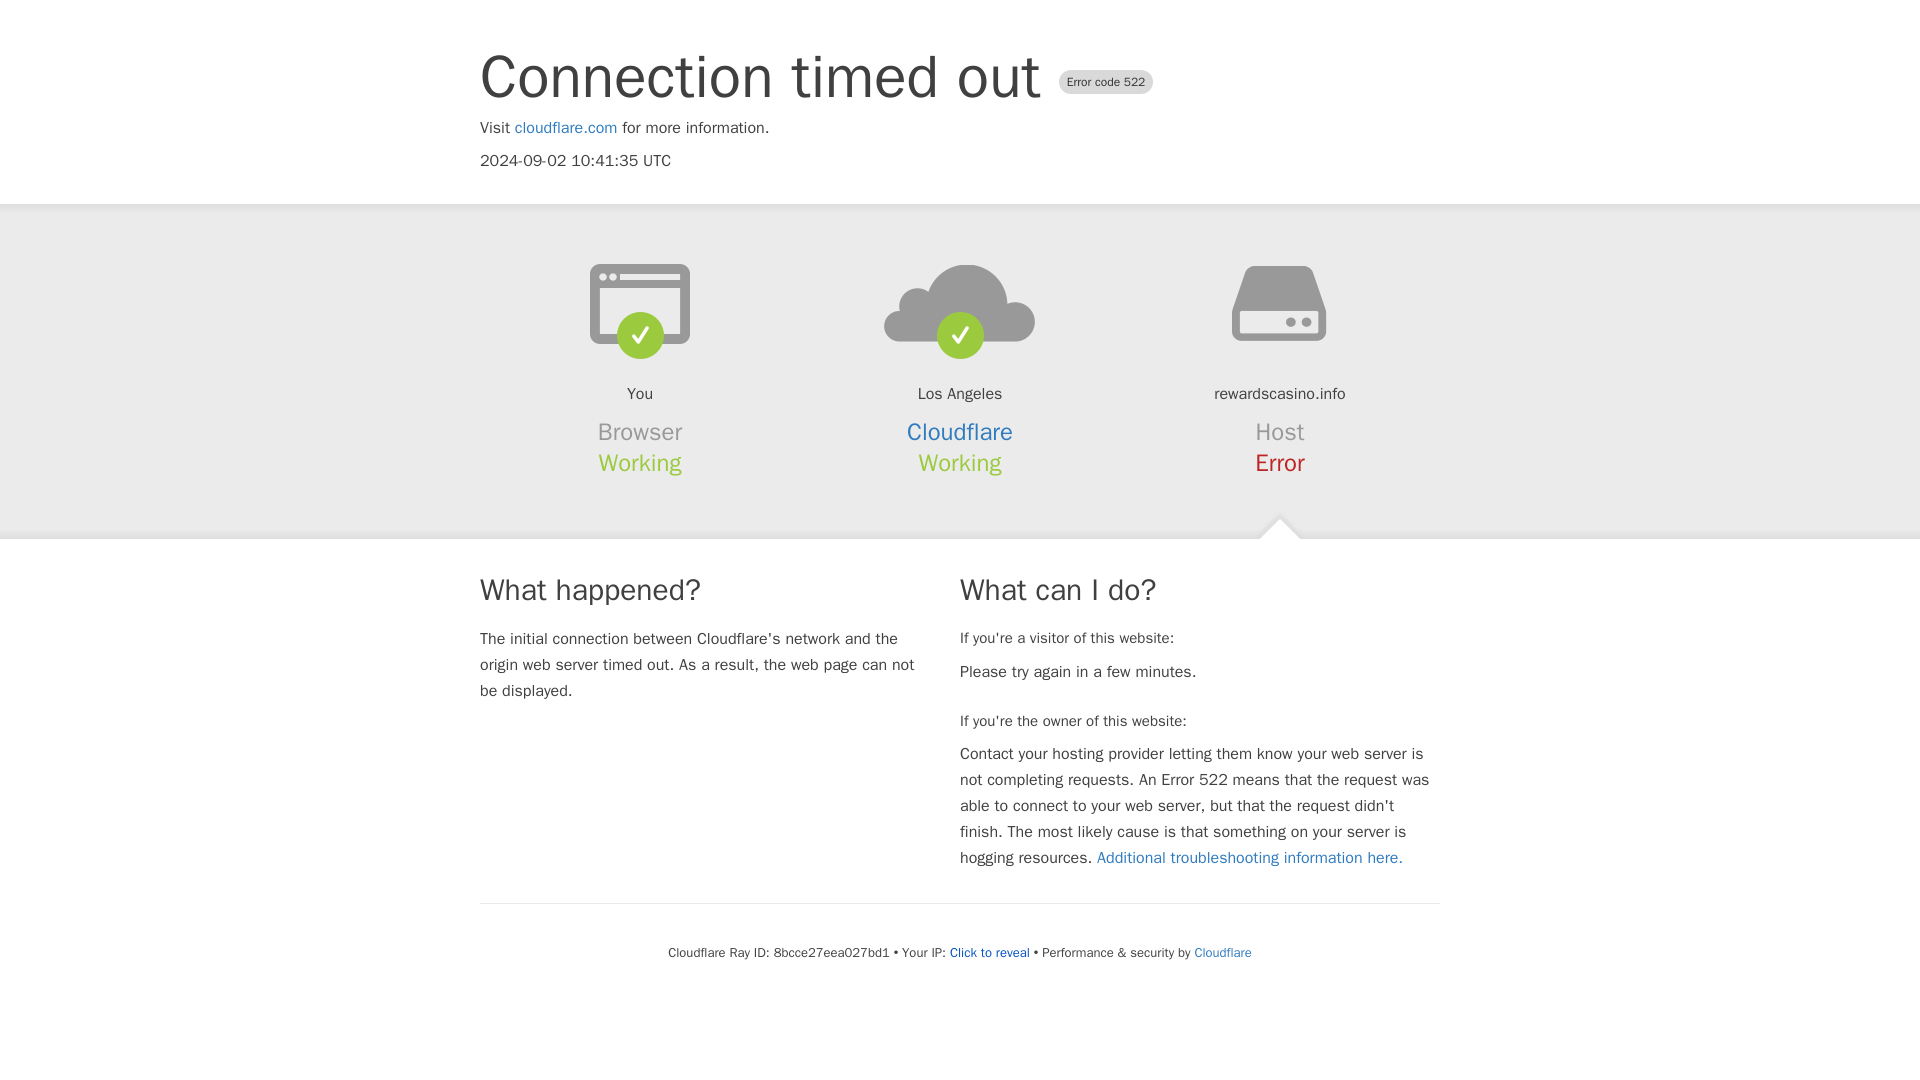 The width and height of the screenshot is (1920, 1080). I want to click on Click to reveal, so click(990, 952).